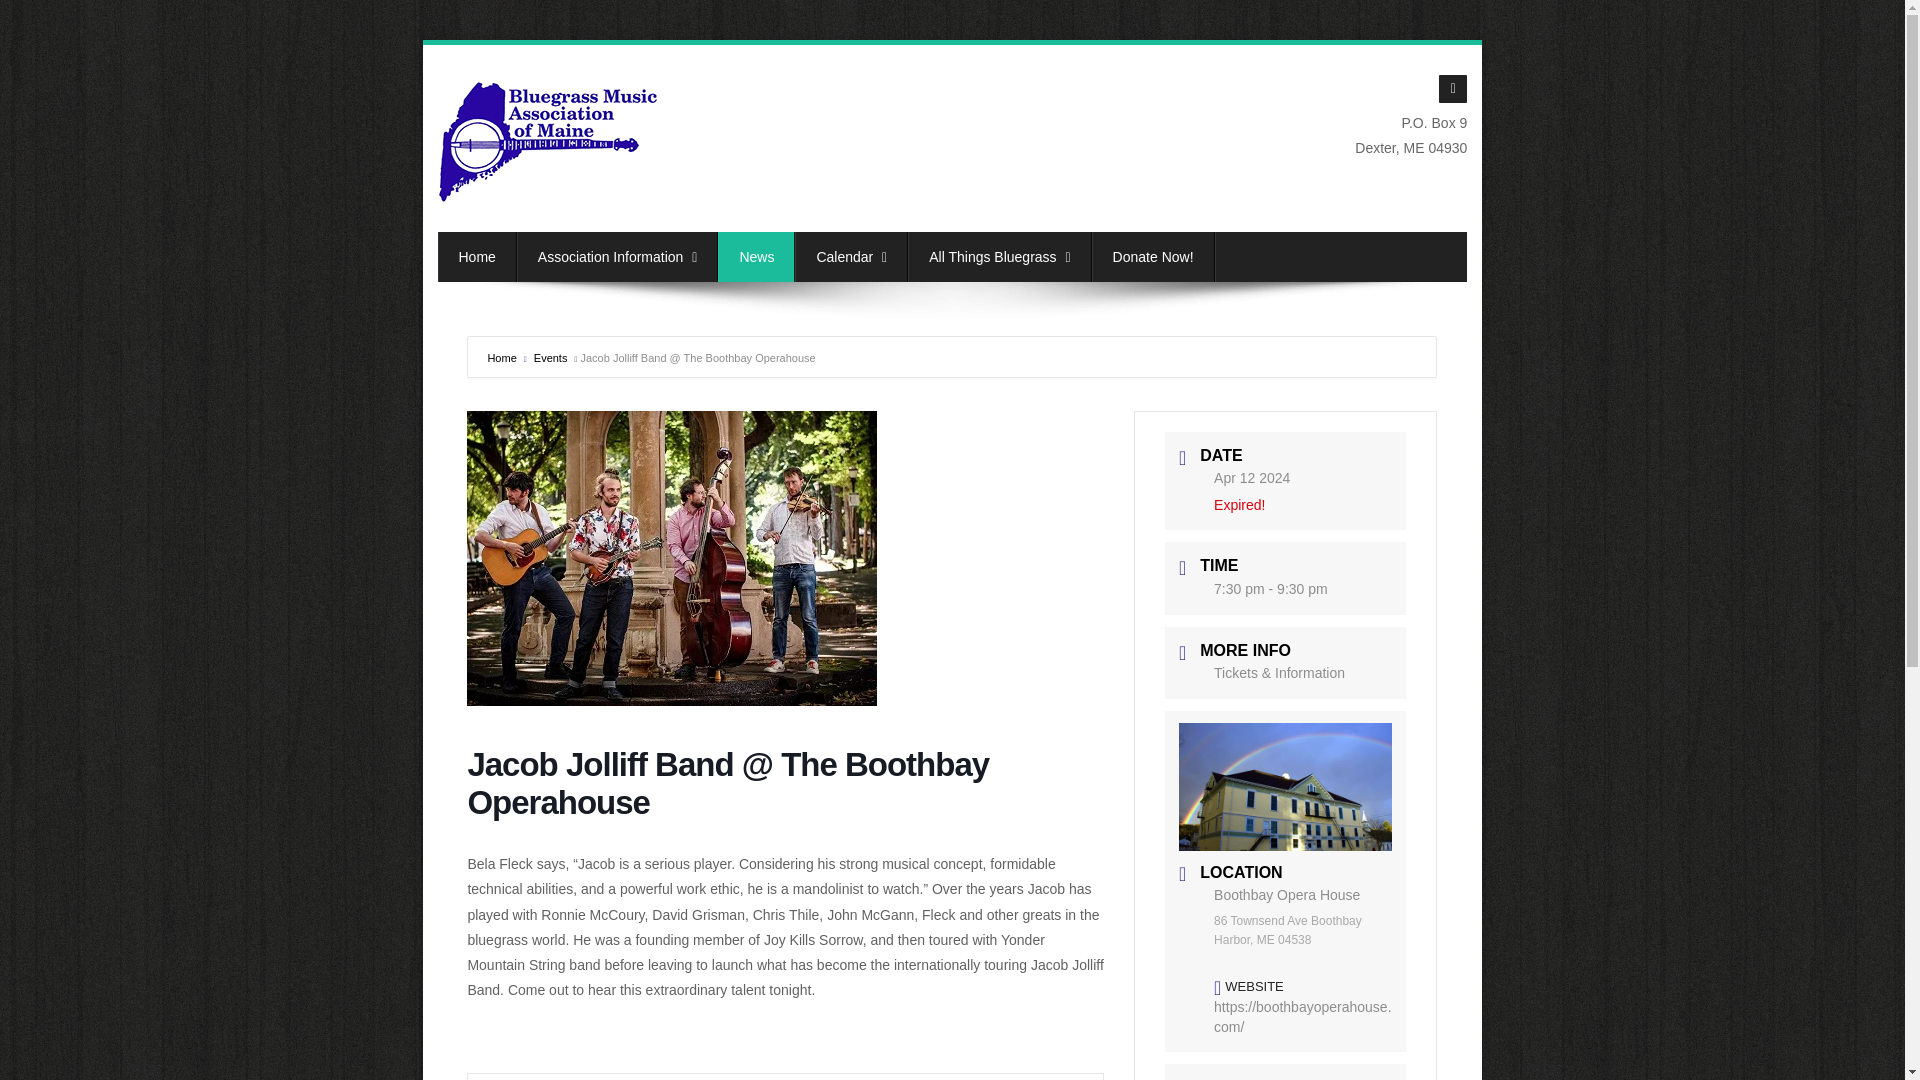 This screenshot has height=1080, width=1920. What do you see at coordinates (476, 256) in the screenshot?
I see `Home` at bounding box center [476, 256].